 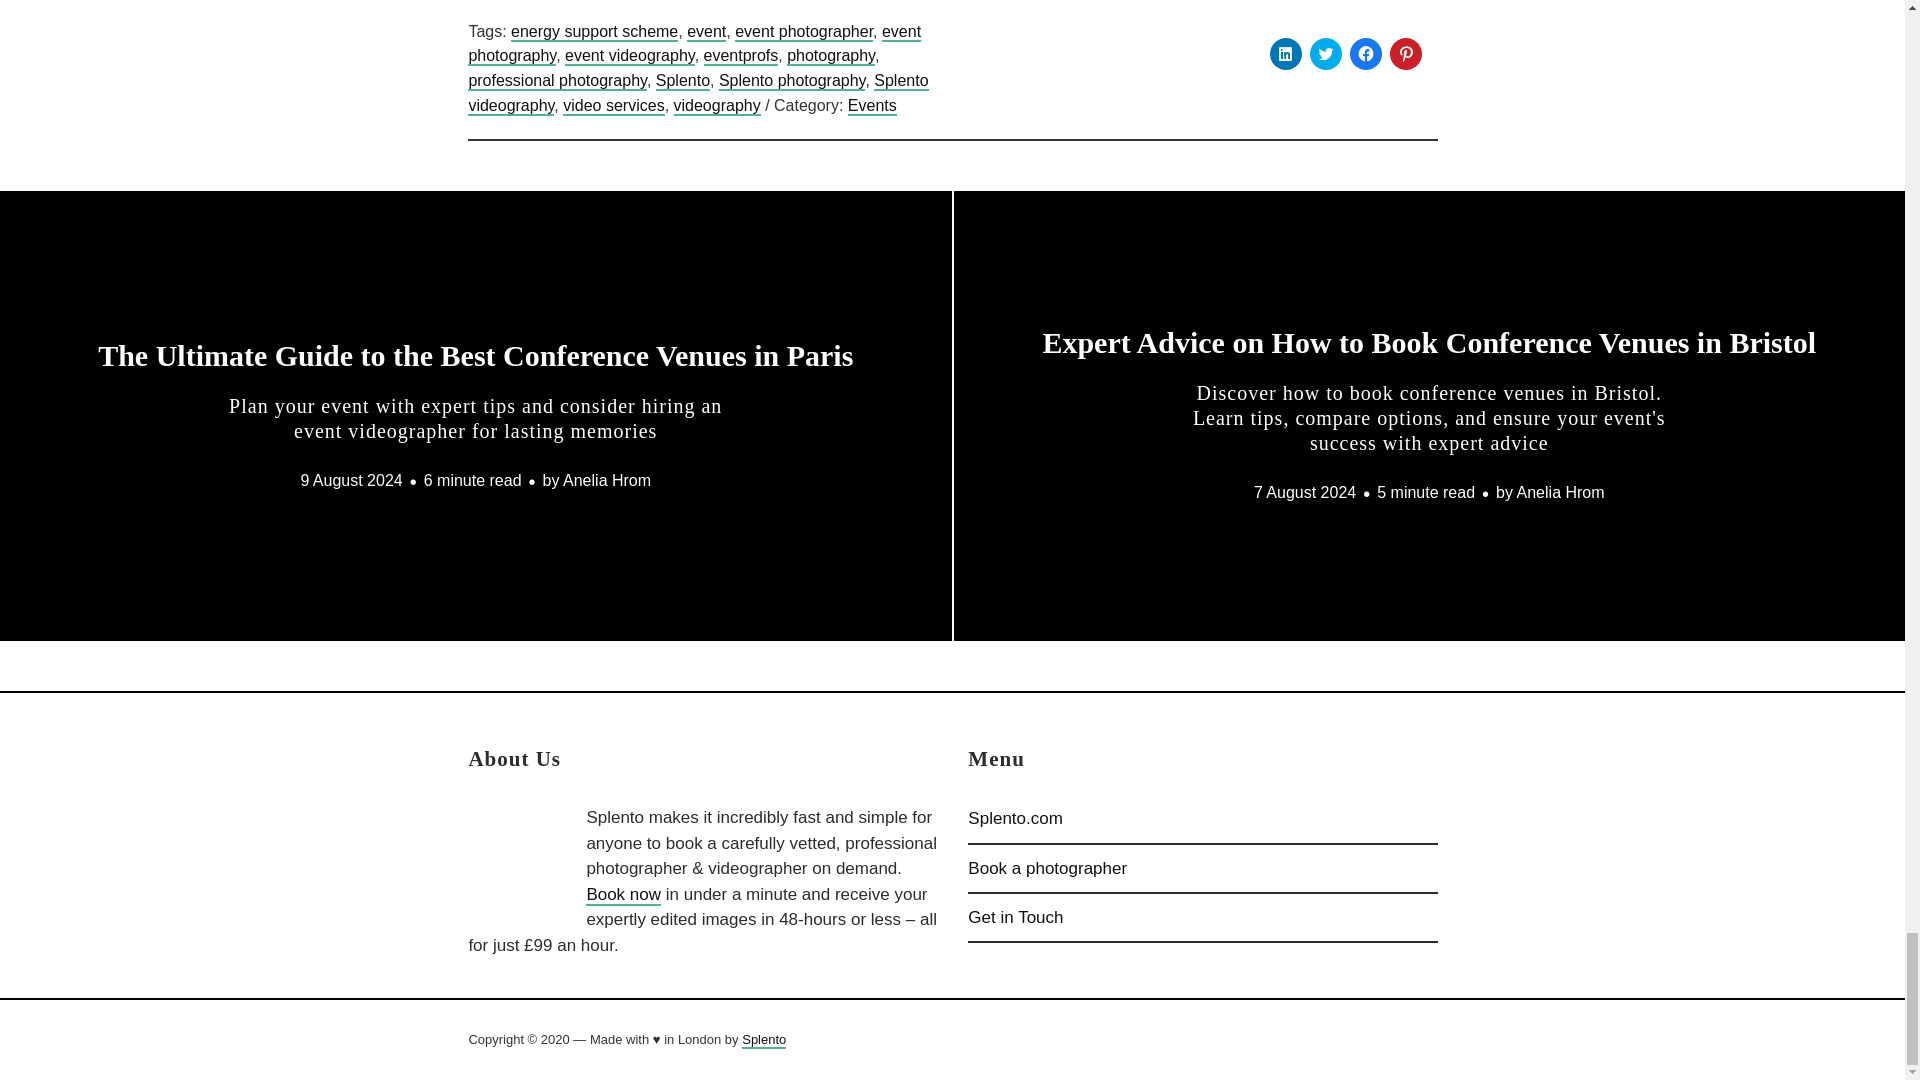 What do you see at coordinates (1326, 54) in the screenshot?
I see `Click to share on Twitter` at bounding box center [1326, 54].